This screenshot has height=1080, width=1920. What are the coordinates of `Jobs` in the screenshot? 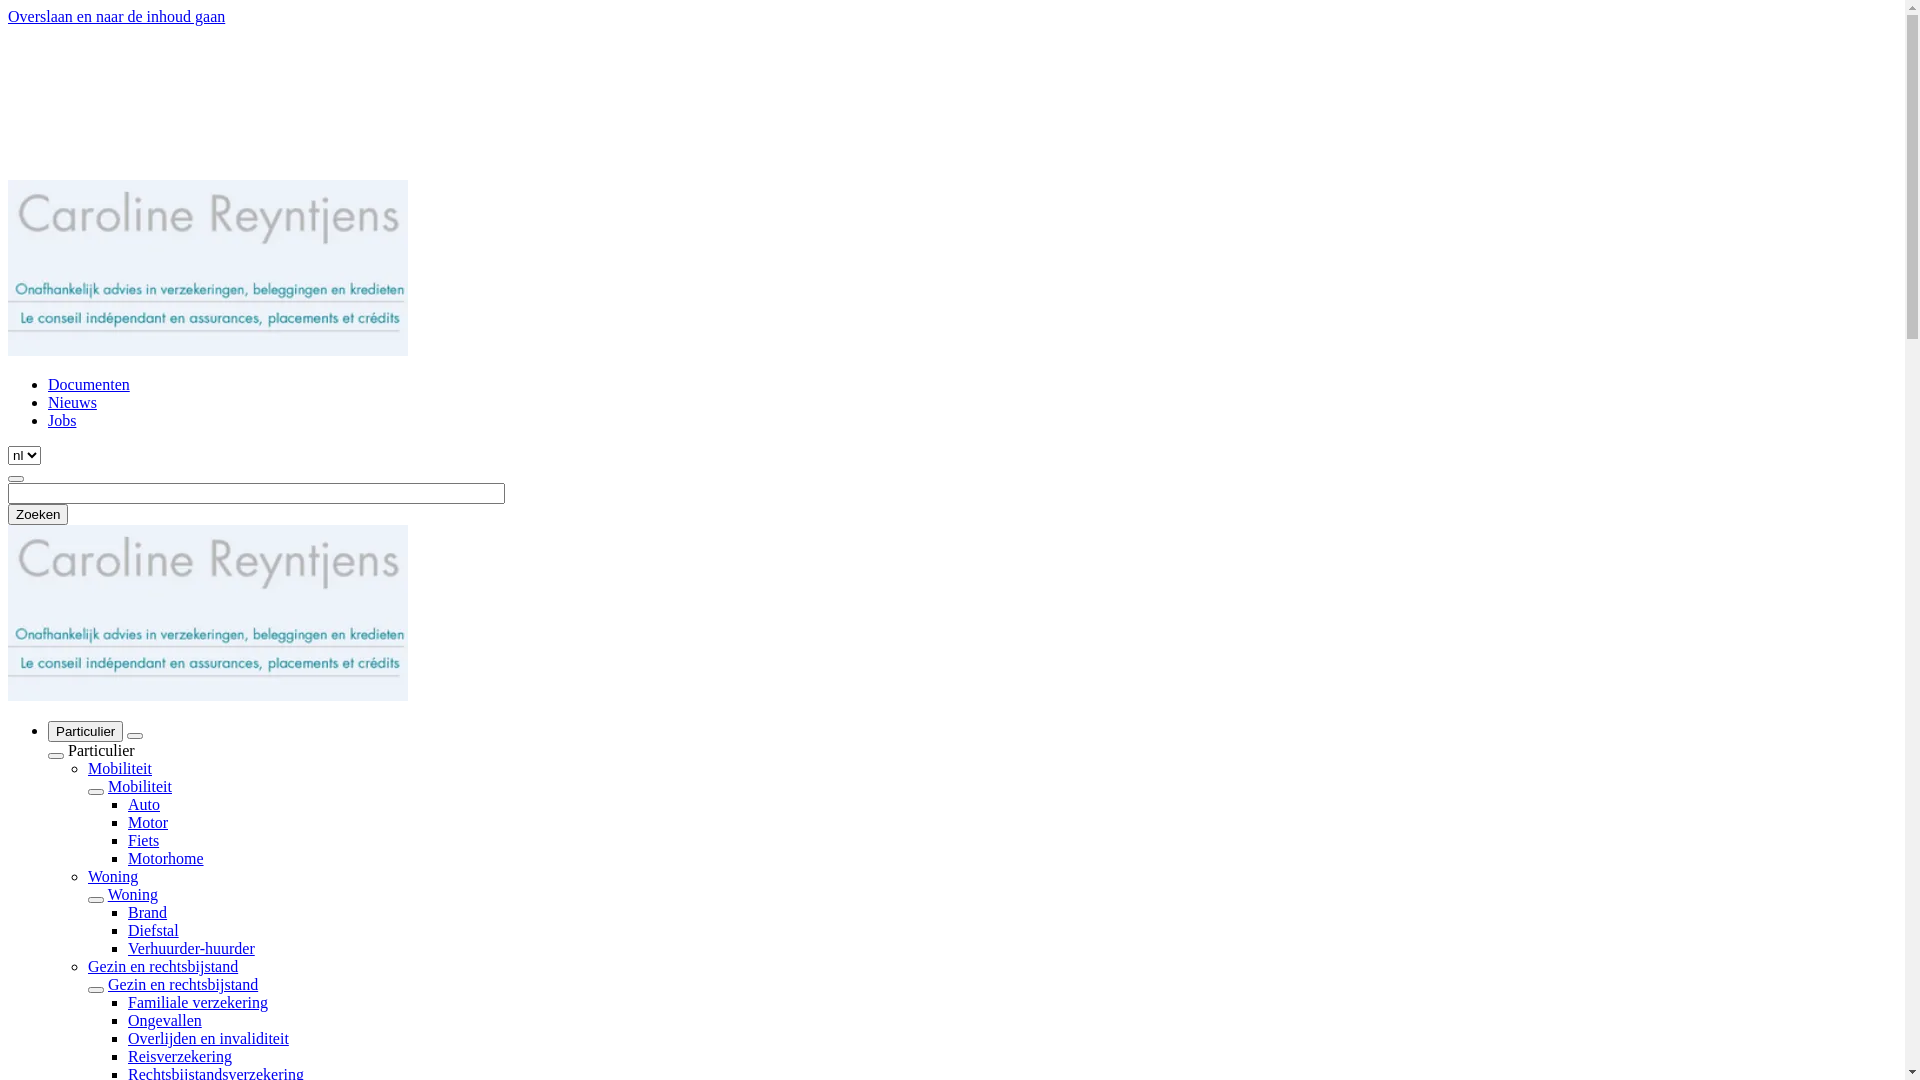 It's located at (62, 420).